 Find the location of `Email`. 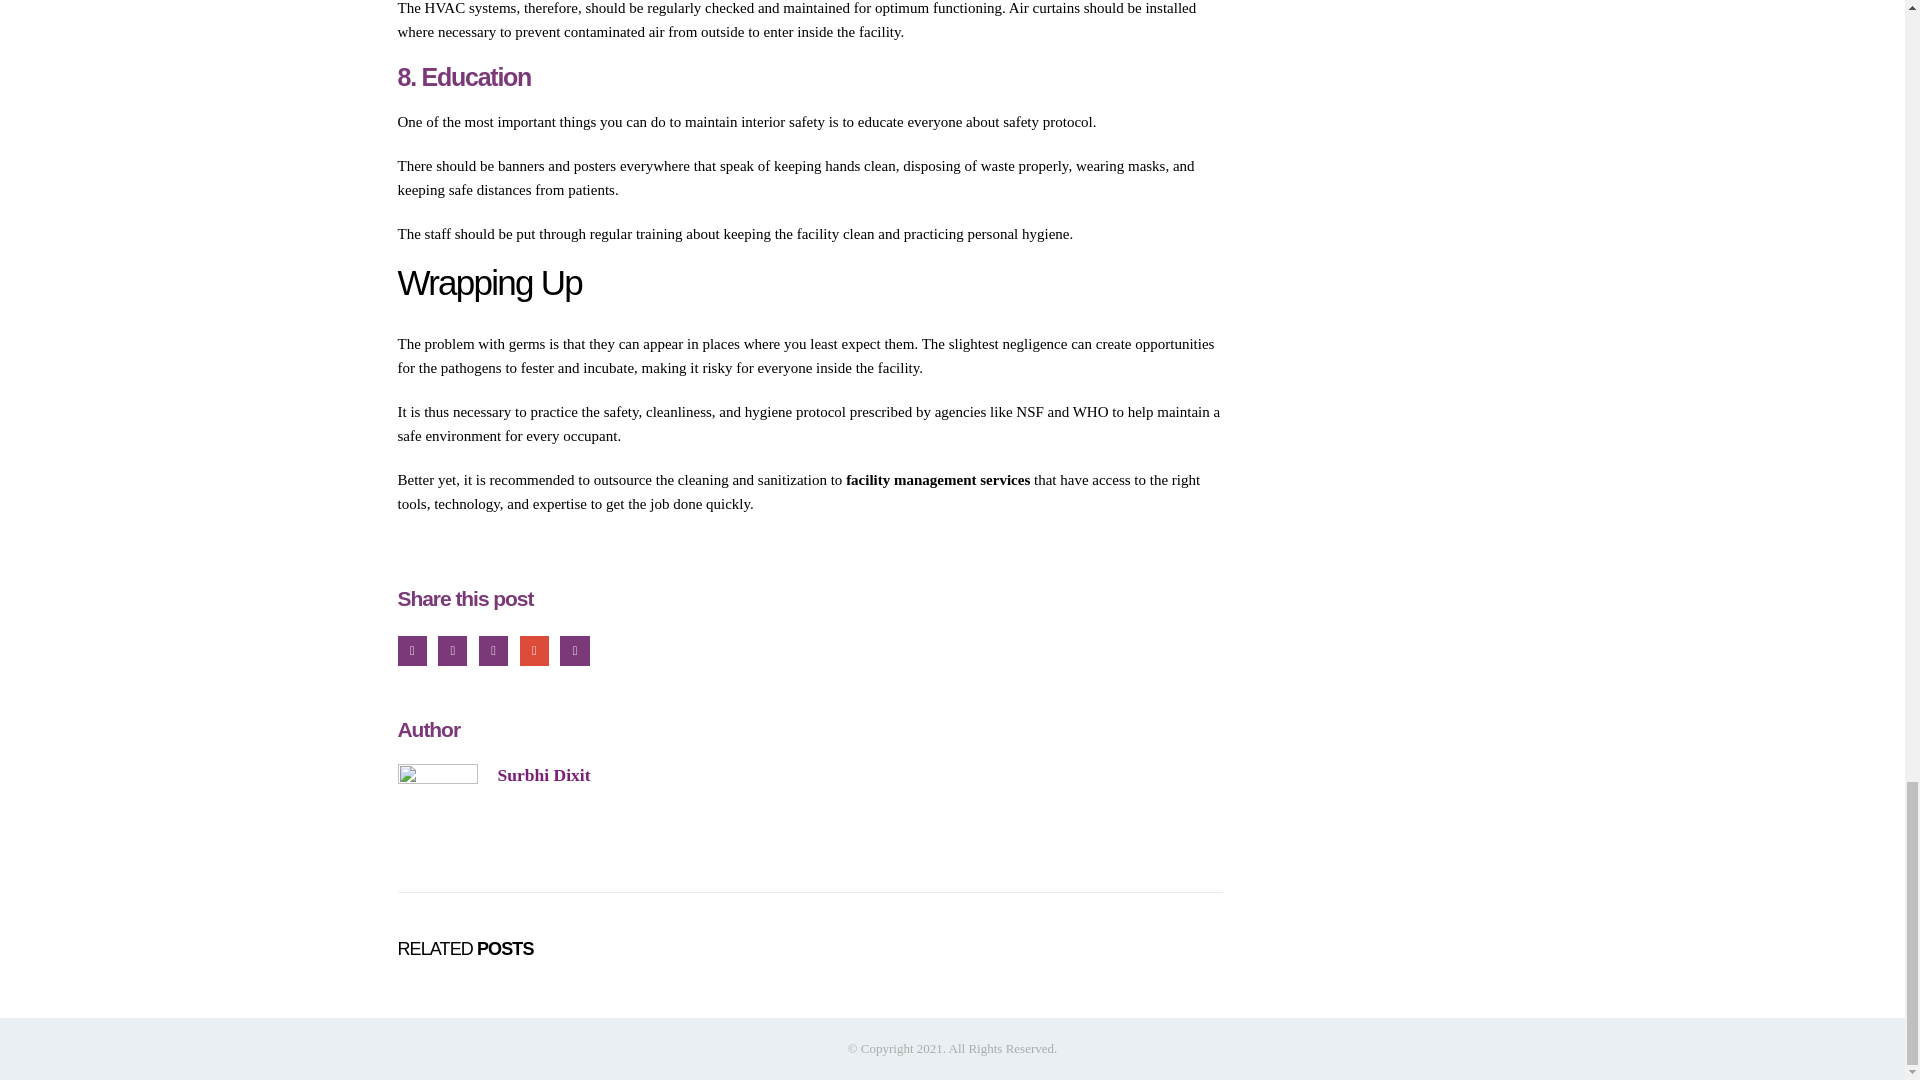

Email is located at coordinates (574, 650).